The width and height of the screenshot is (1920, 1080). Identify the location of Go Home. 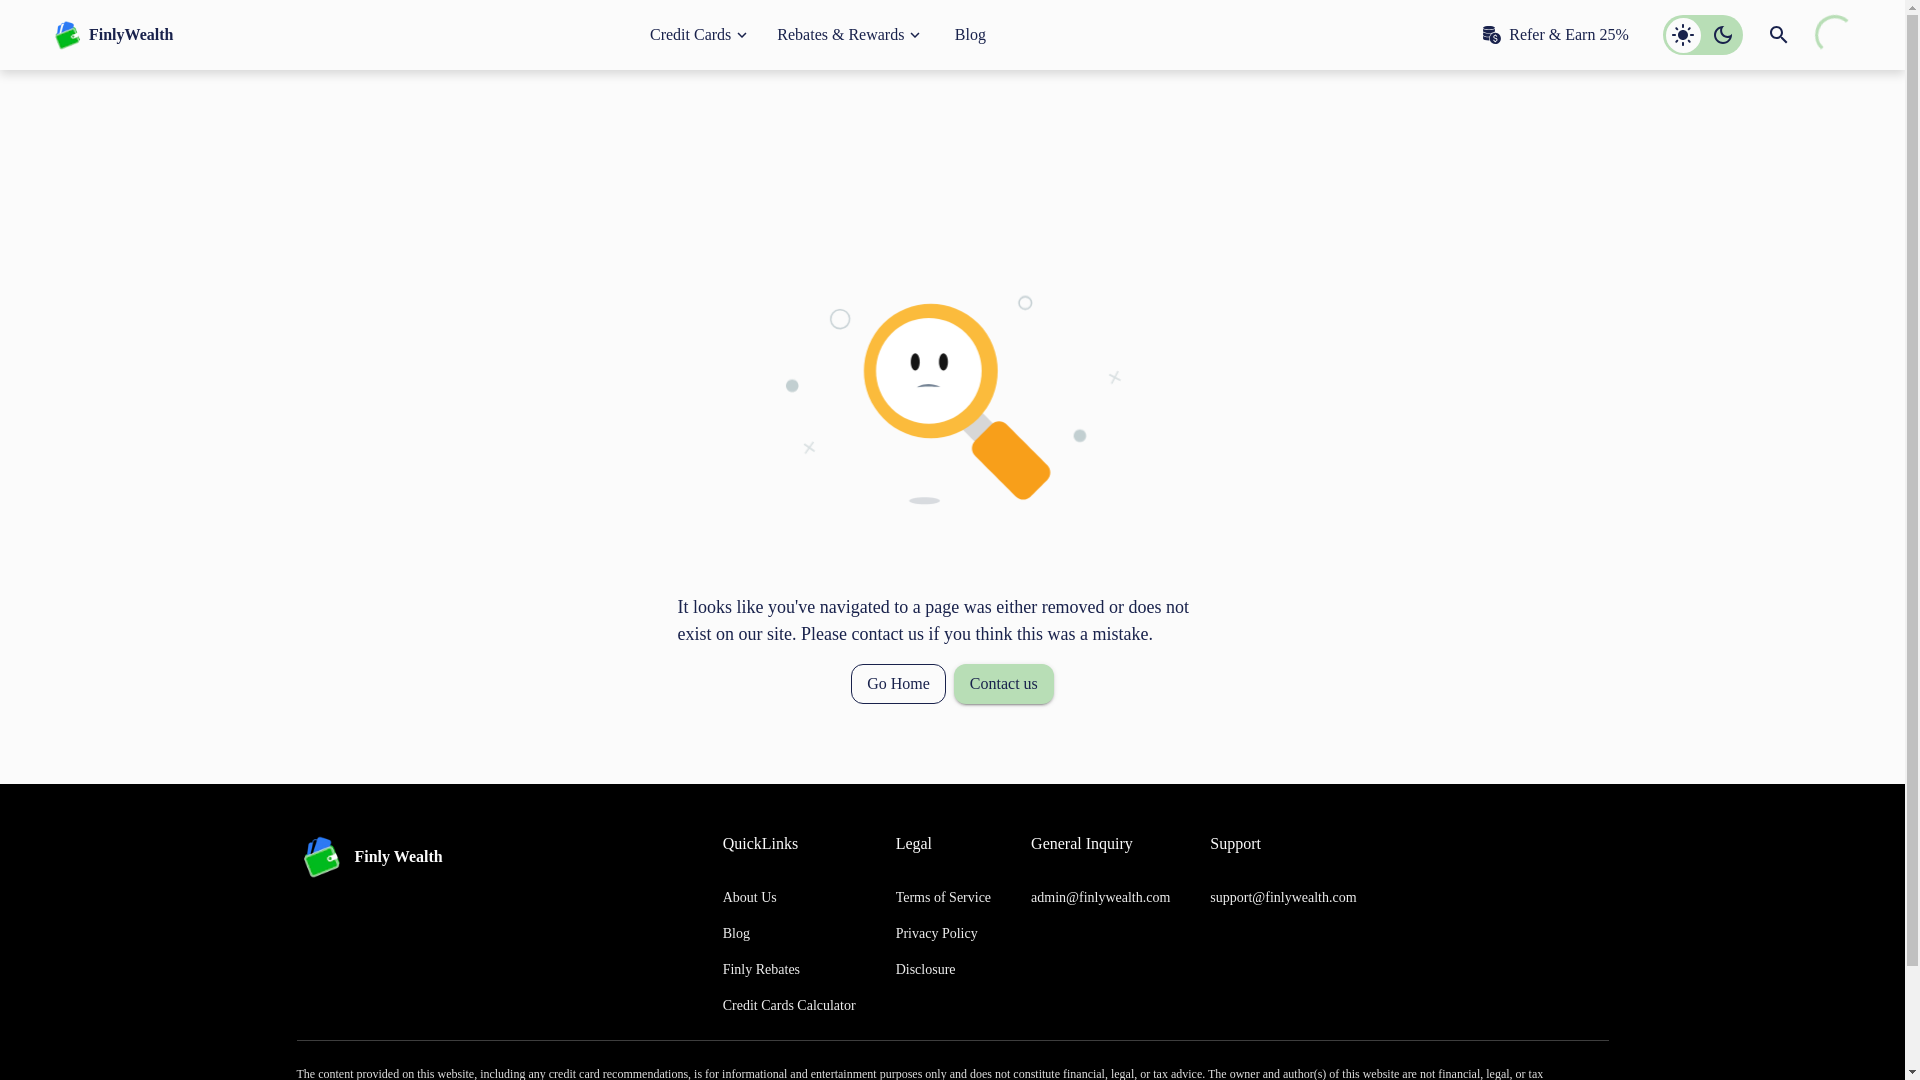
(898, 684).